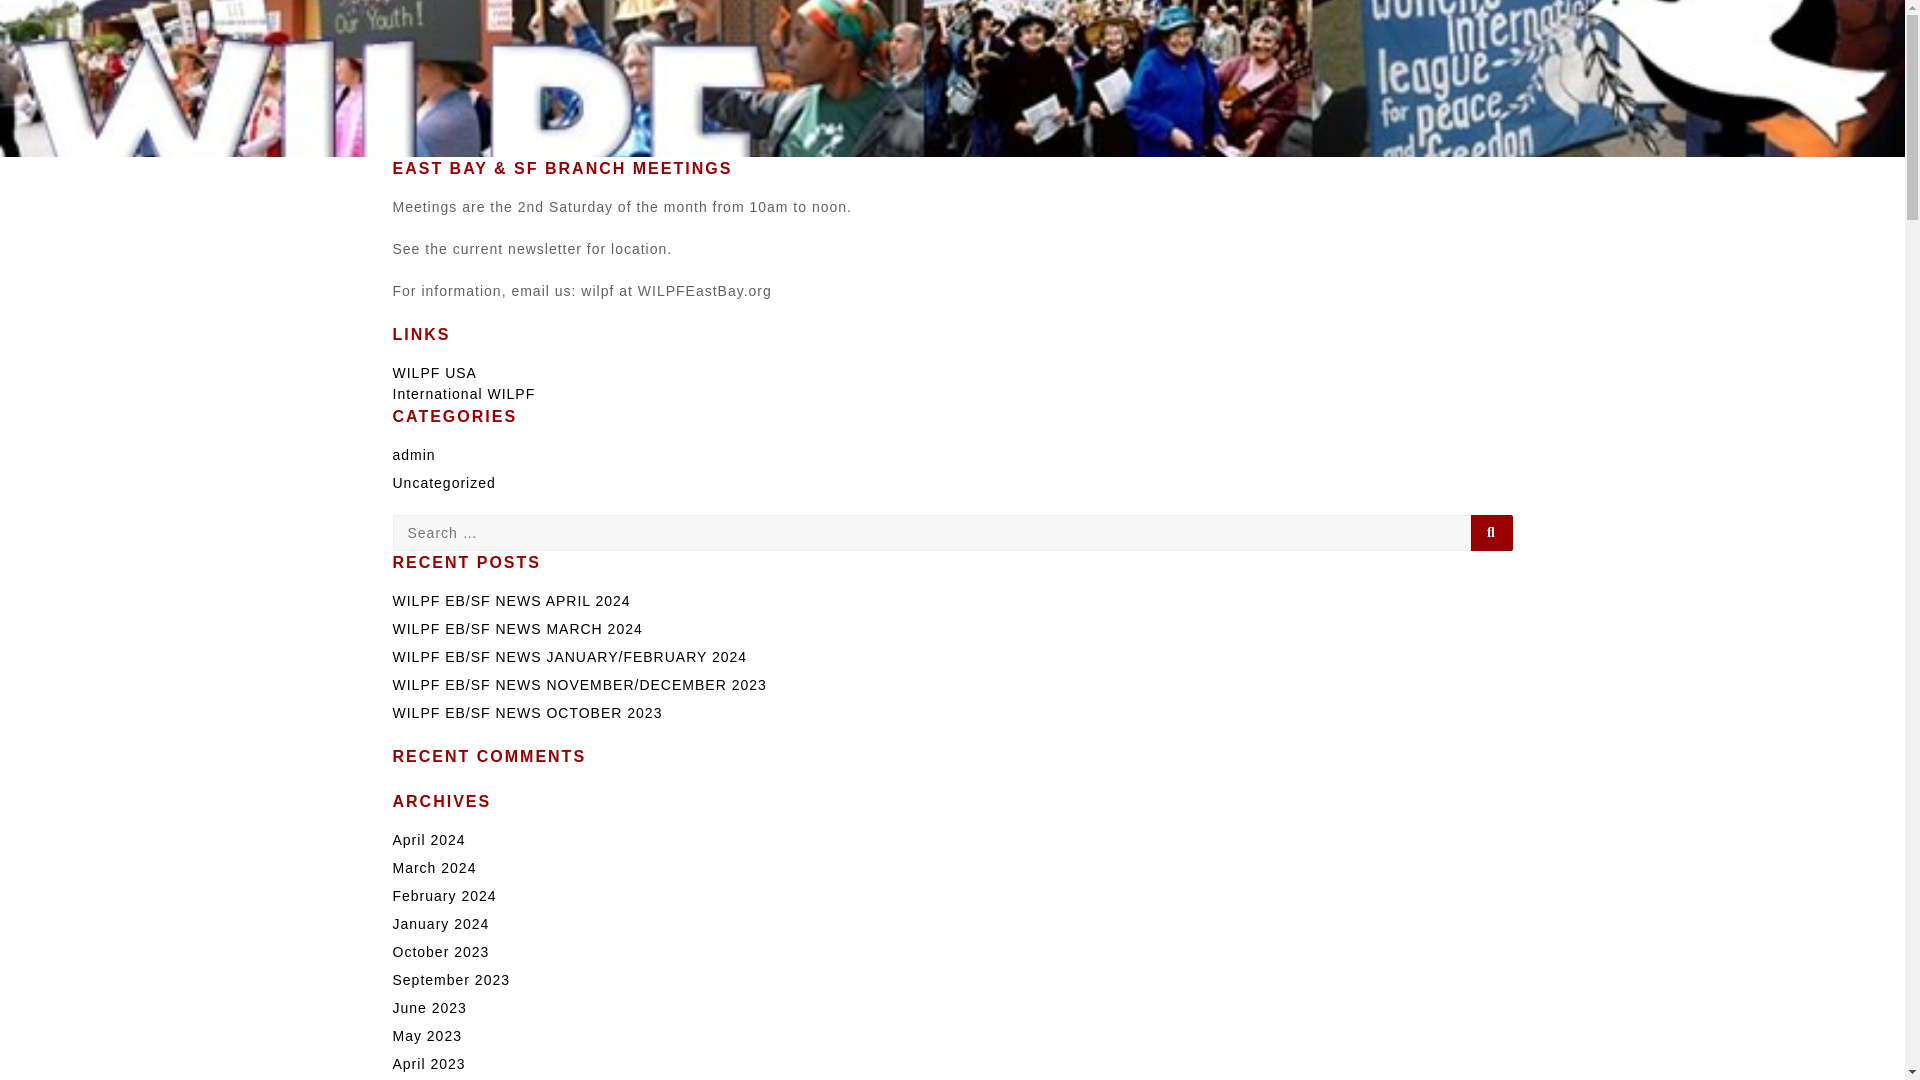 This screenshot has width=1920, height=1080. What do you see at coordinates (440, 952) in the screenshot?
I see `October 2023` at bounding box center [440, 952].